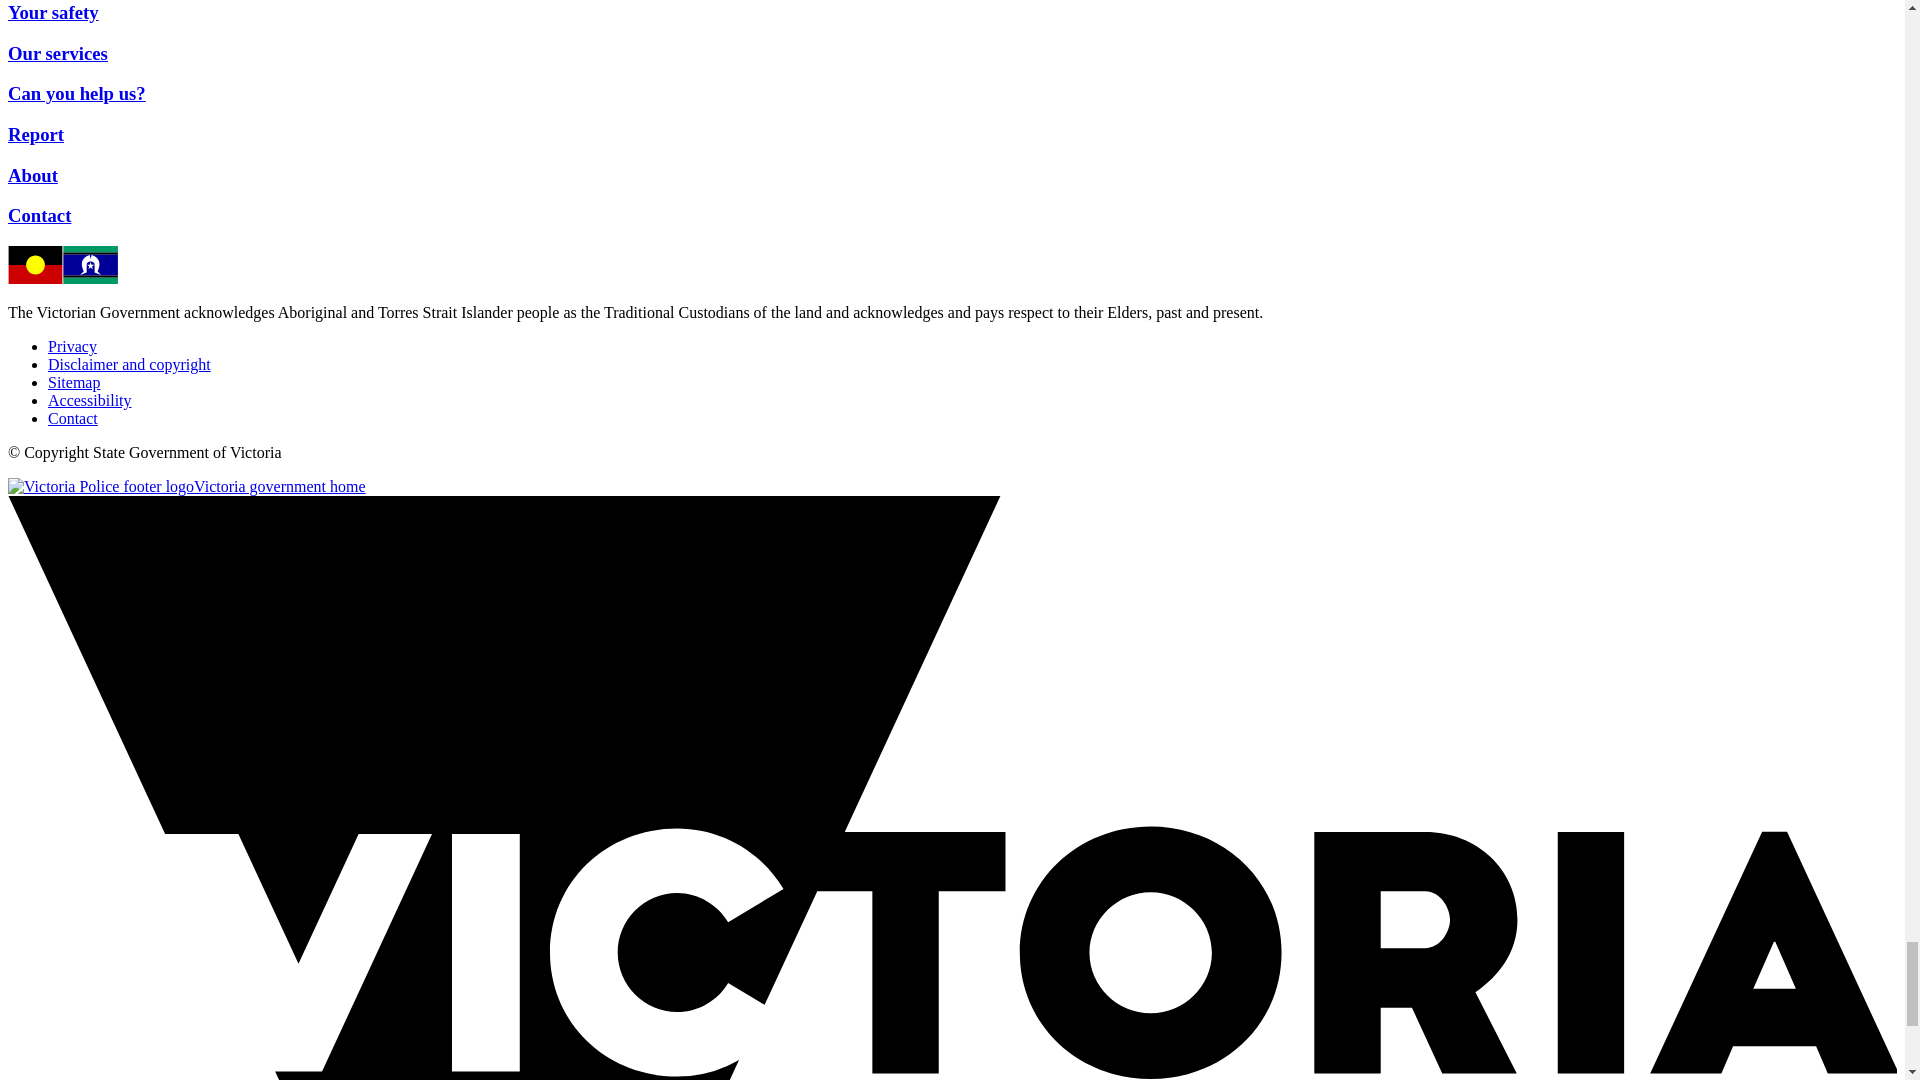 The height and width of the screenshot is (1080, 1920). What do you see at coordinates (76, 93) in the screenshot?
I see `Can you help us?` at bounding box center [76, 93].